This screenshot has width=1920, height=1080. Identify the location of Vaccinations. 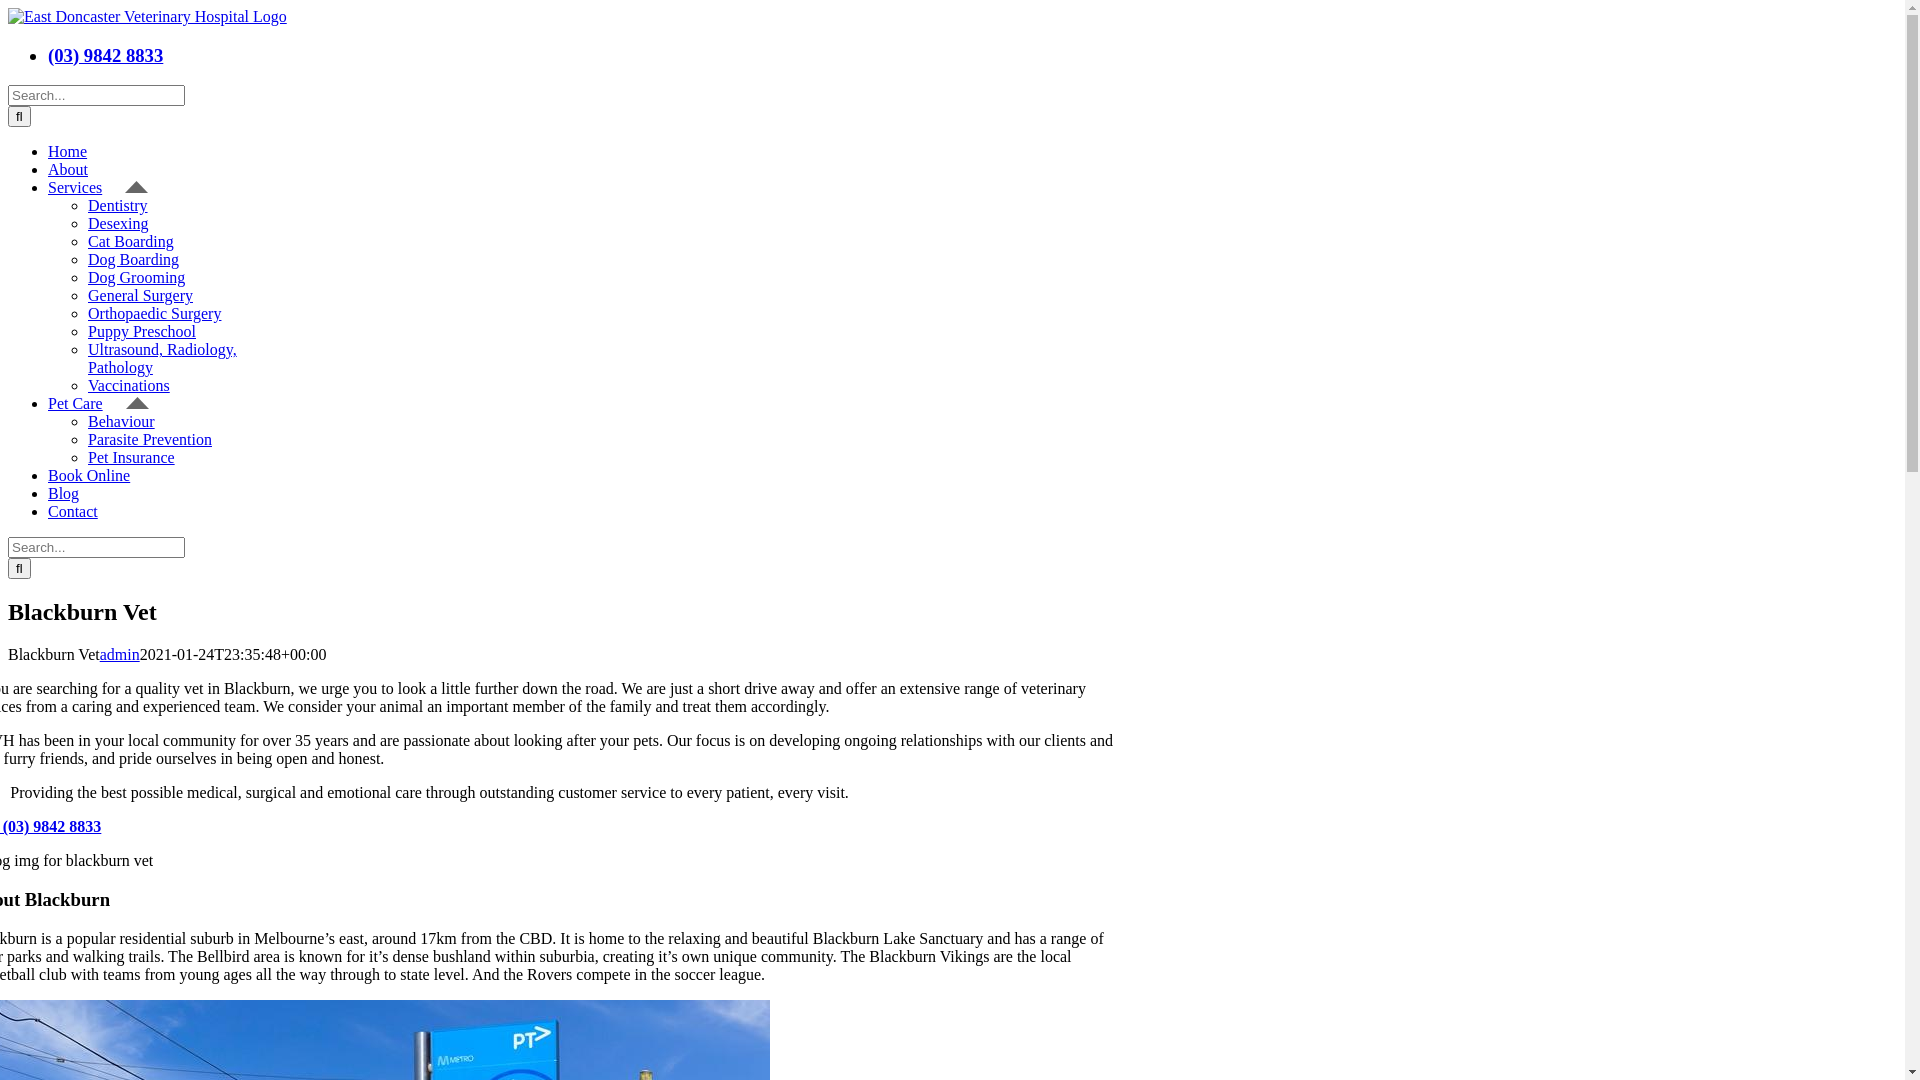
(129, 386).